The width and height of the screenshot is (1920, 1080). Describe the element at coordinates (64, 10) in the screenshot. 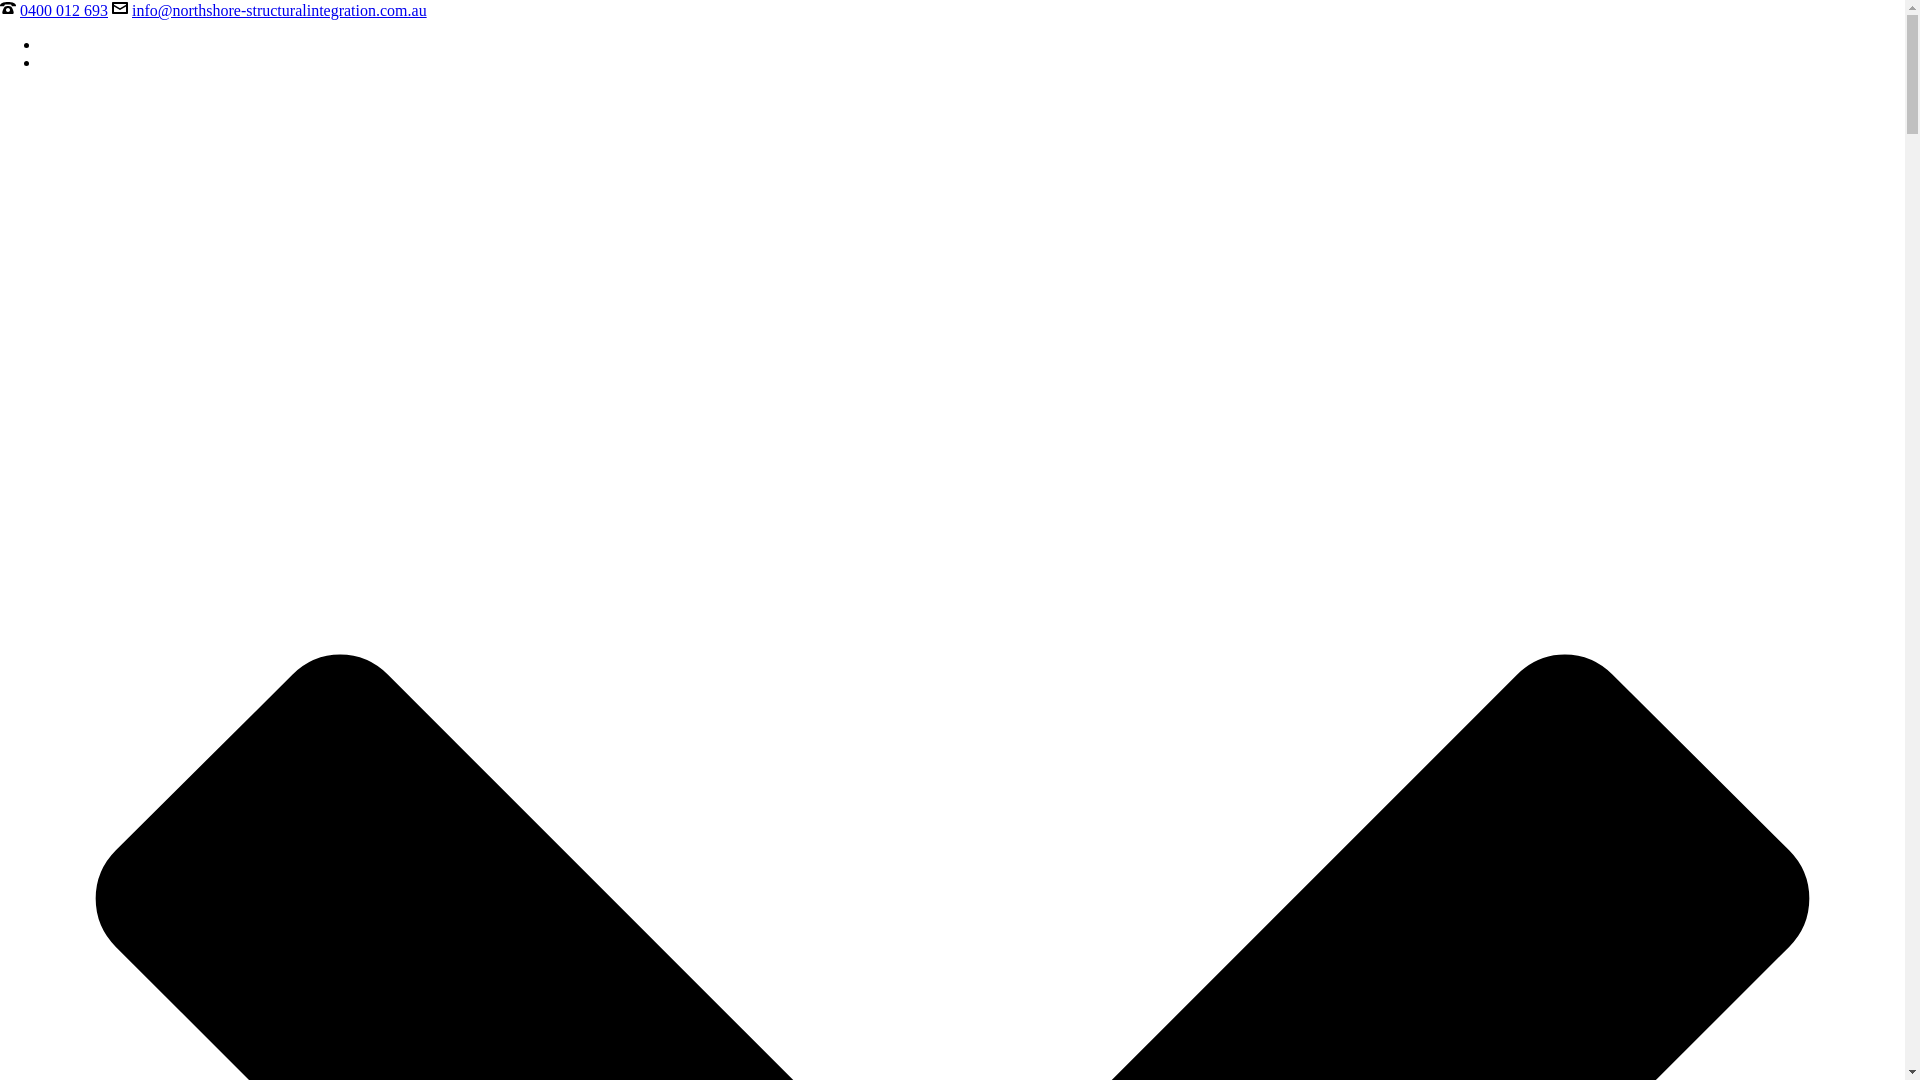

I see `0400 012 693` at that location.